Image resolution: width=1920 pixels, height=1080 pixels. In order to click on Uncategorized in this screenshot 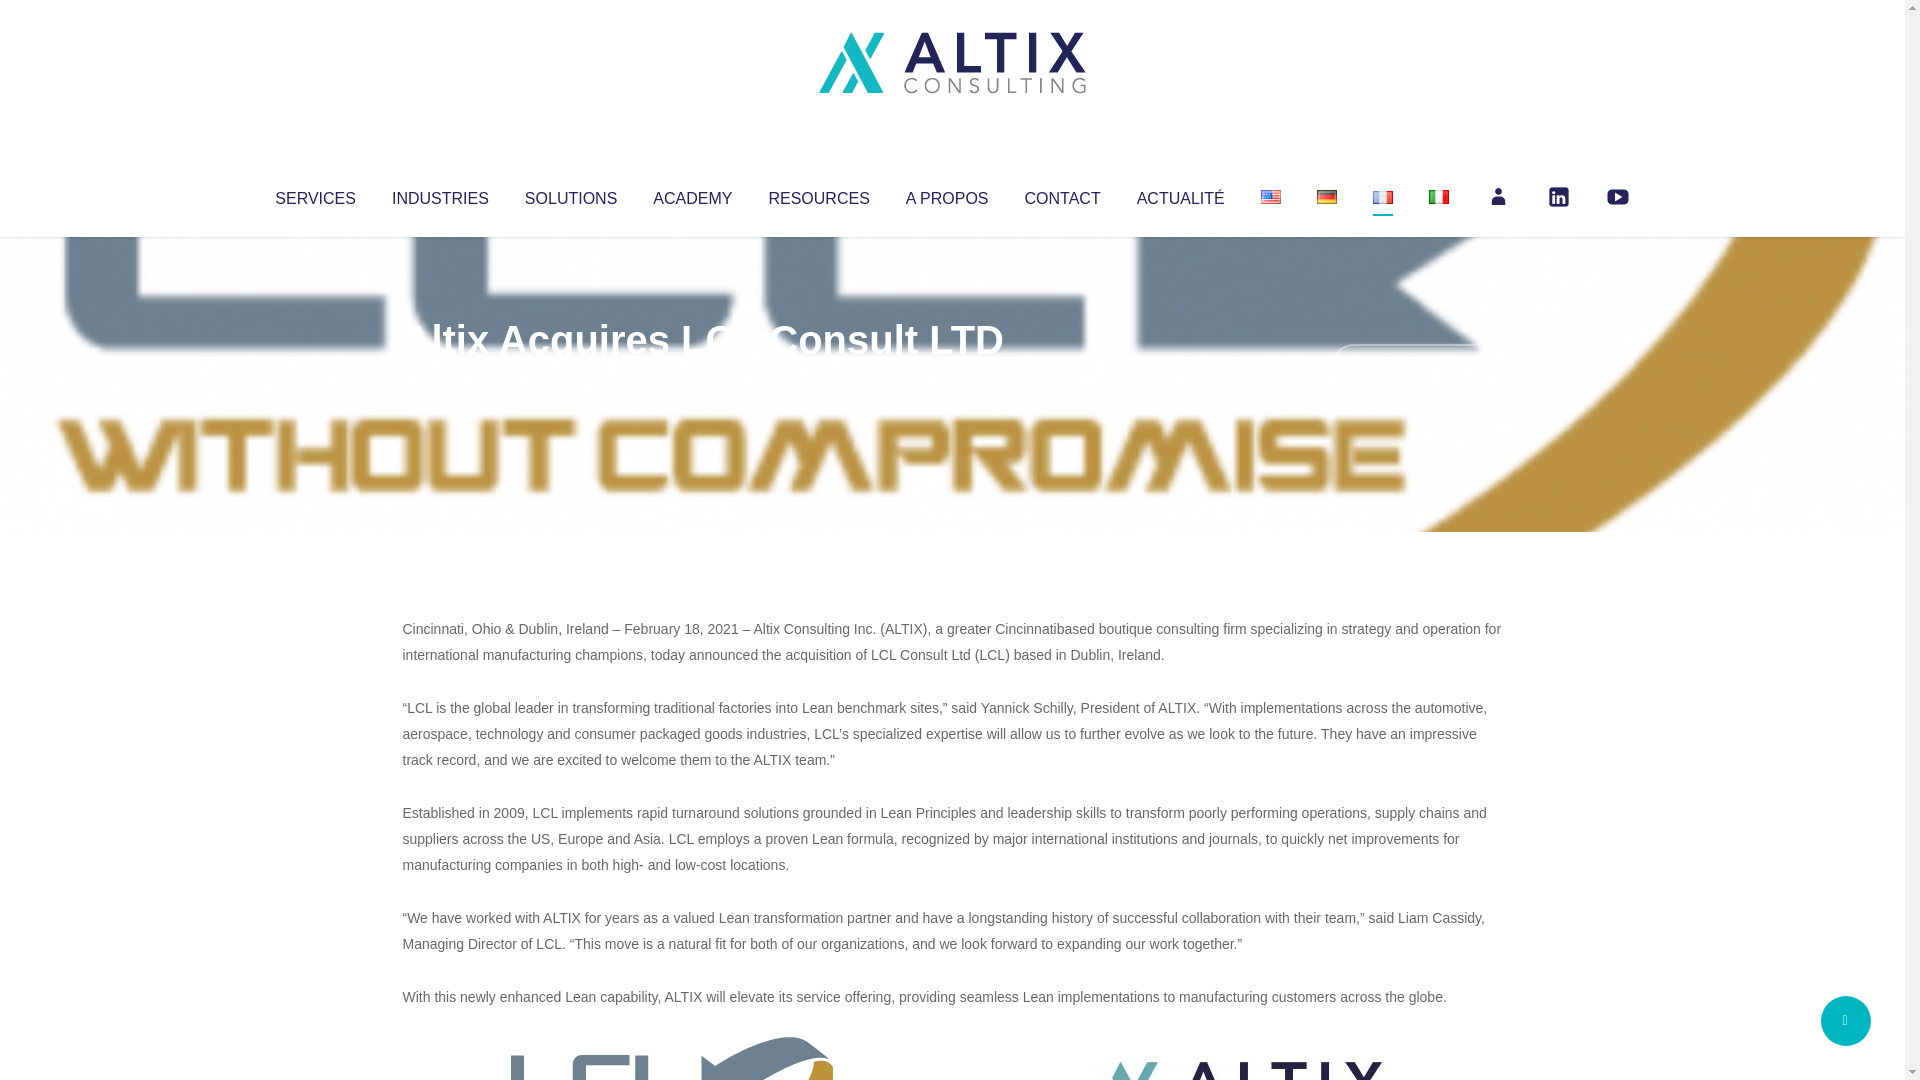, I will do `click(699, 380)`.